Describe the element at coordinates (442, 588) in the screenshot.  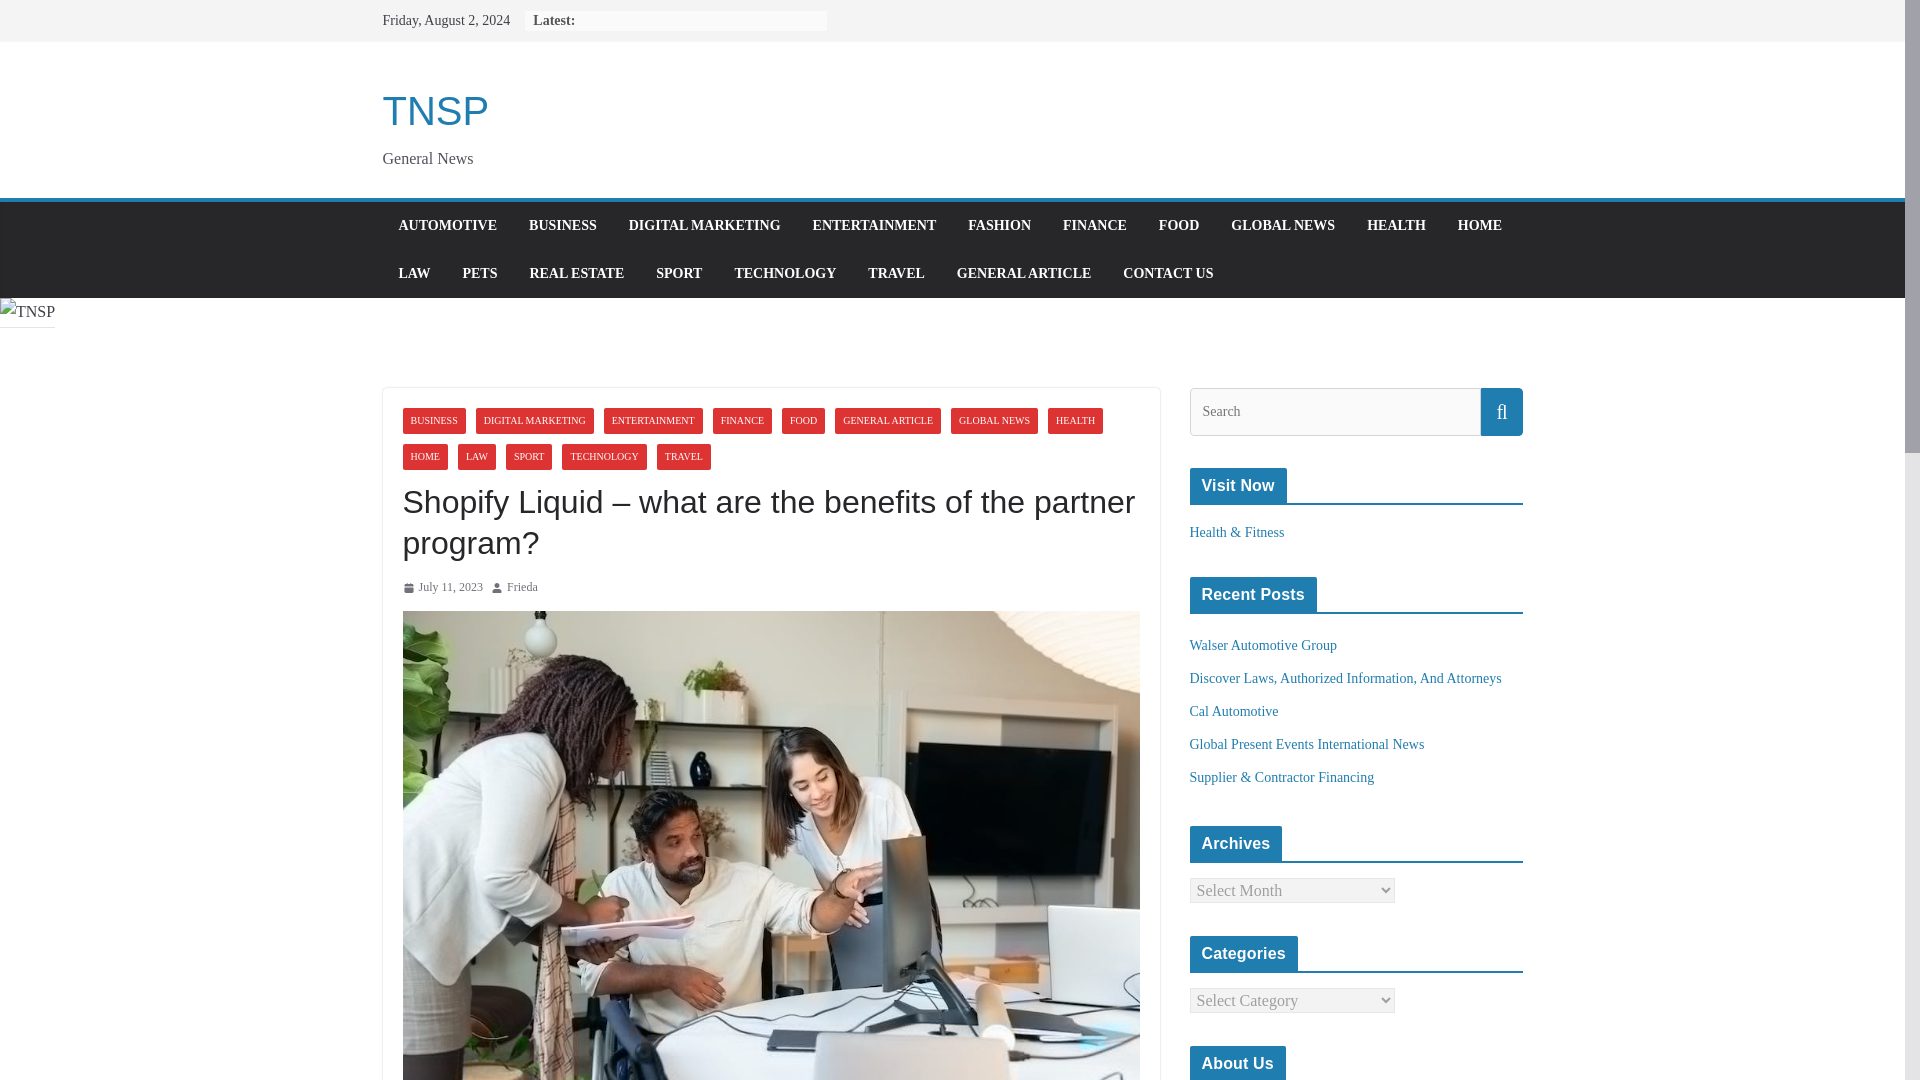
I see `3:14 am` at that location.